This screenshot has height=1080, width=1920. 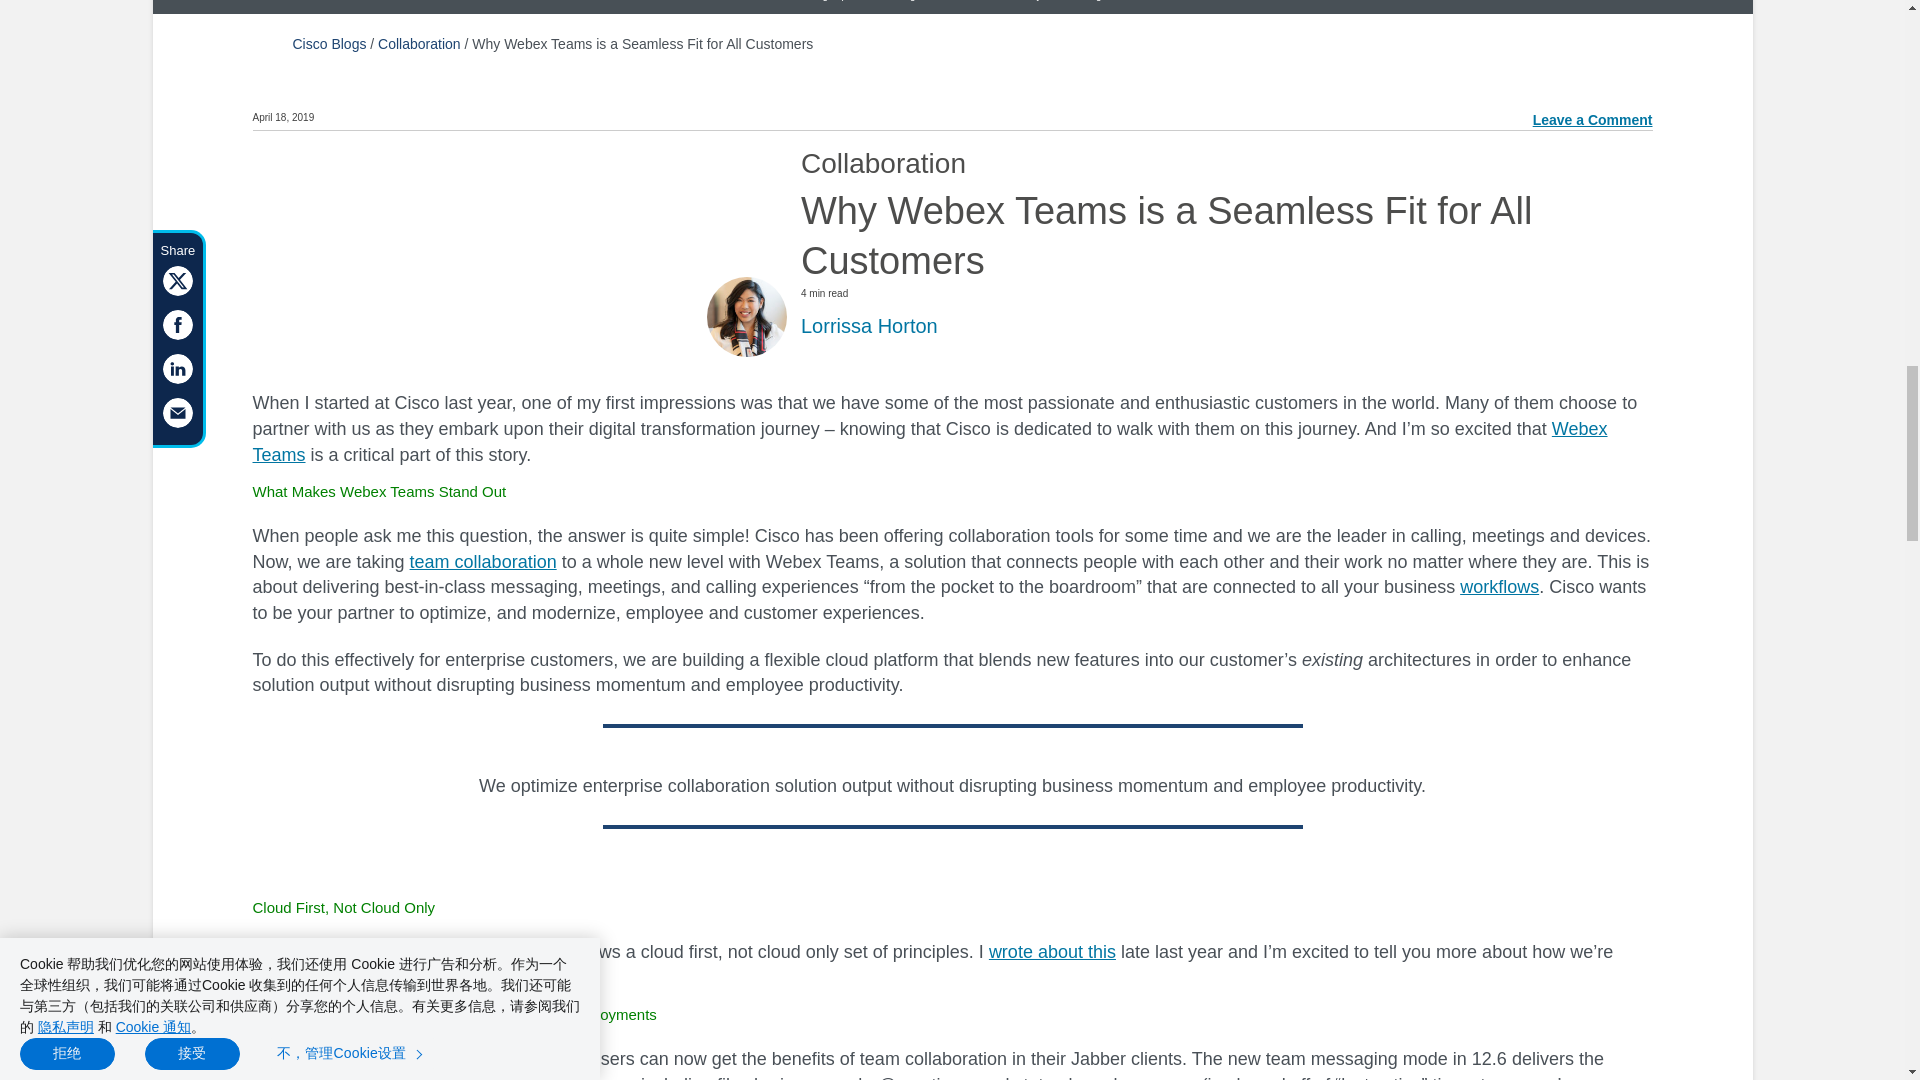 I want to click on wrote about this, so click(x=1052, y=952).